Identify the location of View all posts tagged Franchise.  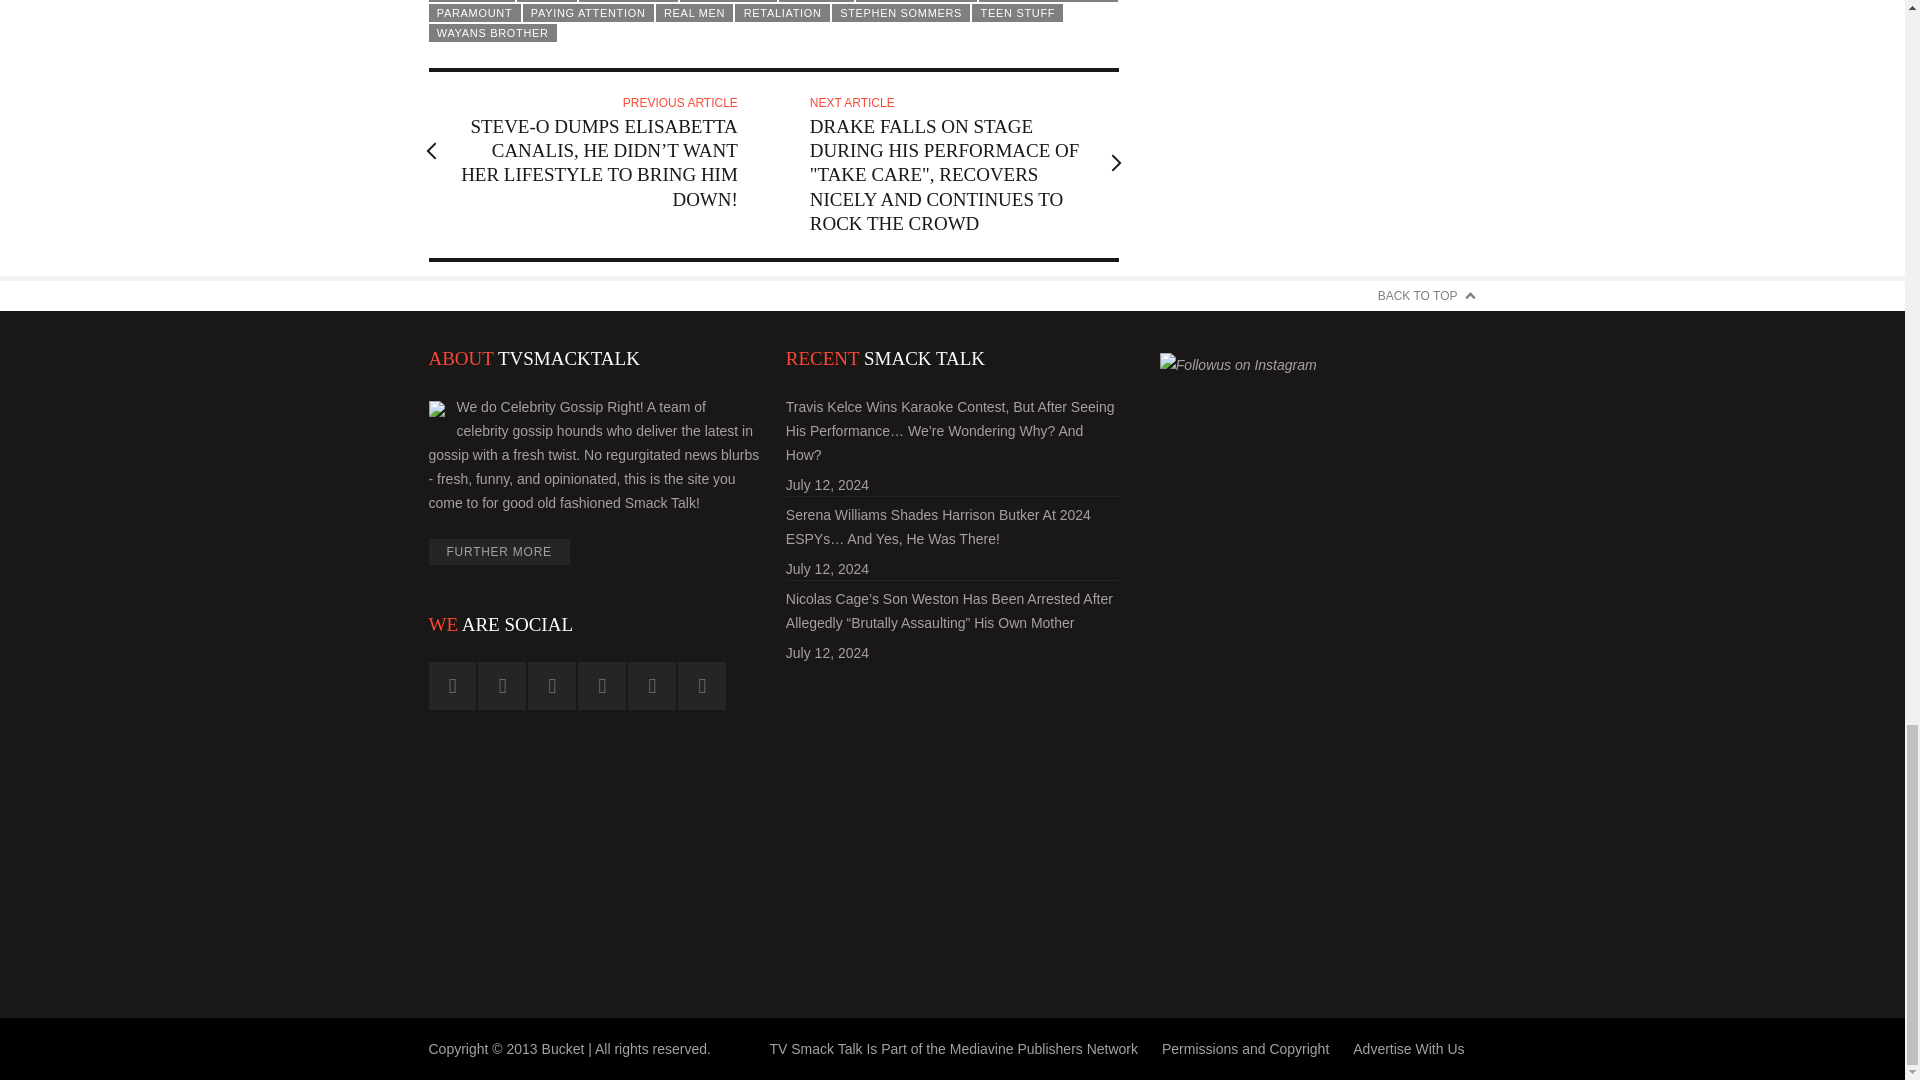
(471, 1).